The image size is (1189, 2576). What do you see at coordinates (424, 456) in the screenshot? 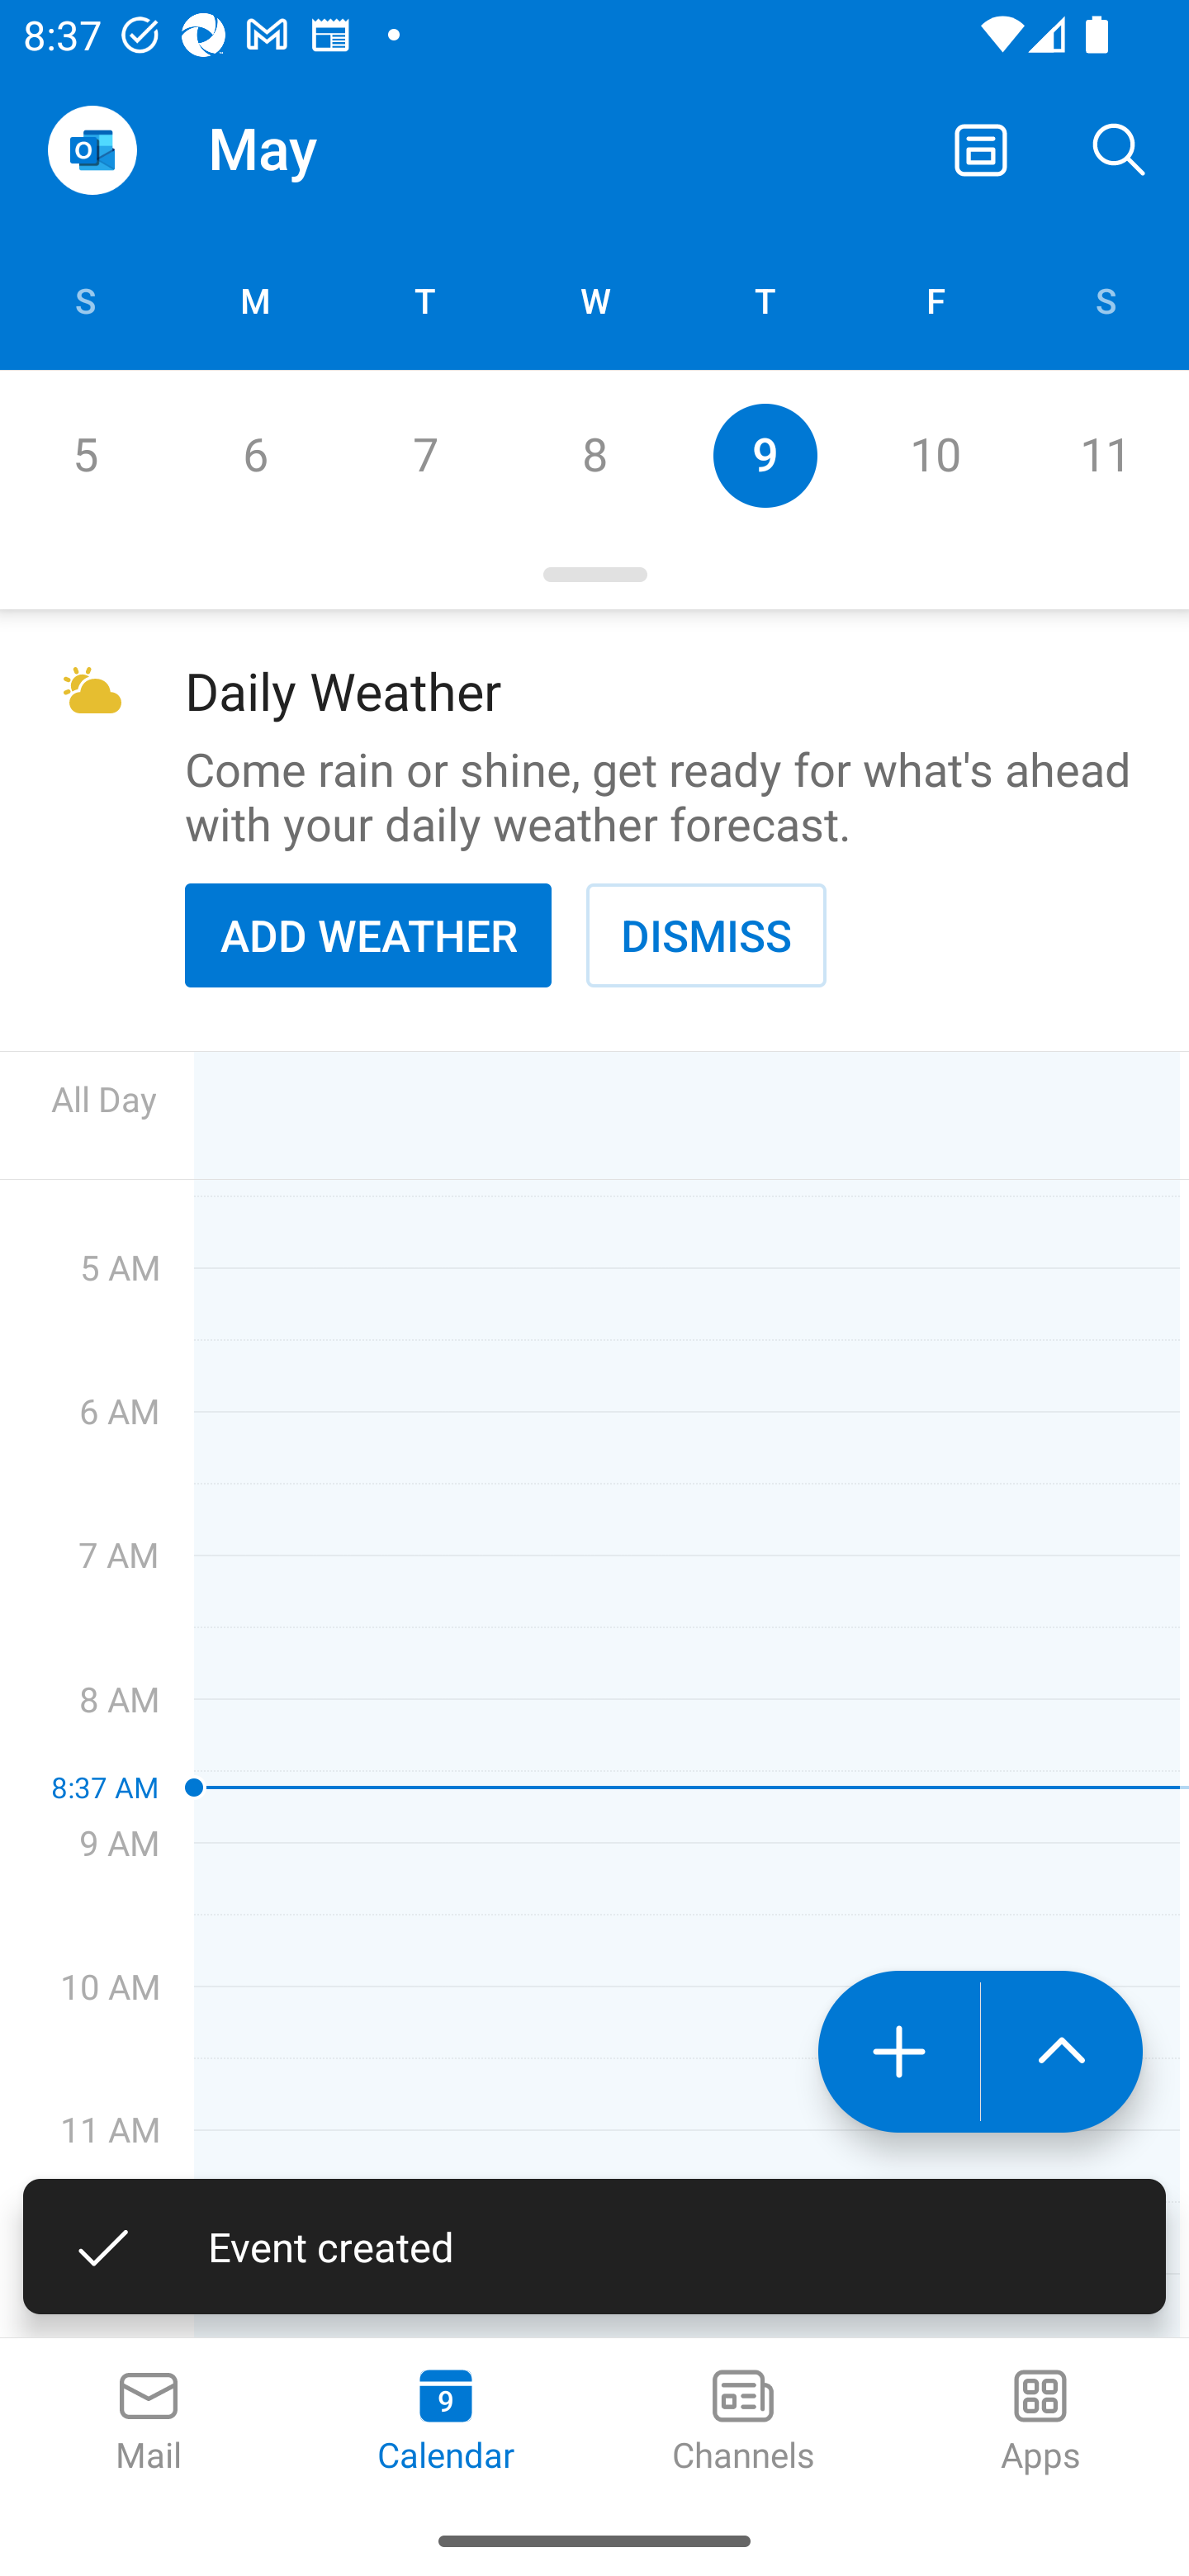
I see `7 Tuesday, May 7` at bounding box center [424, 456].